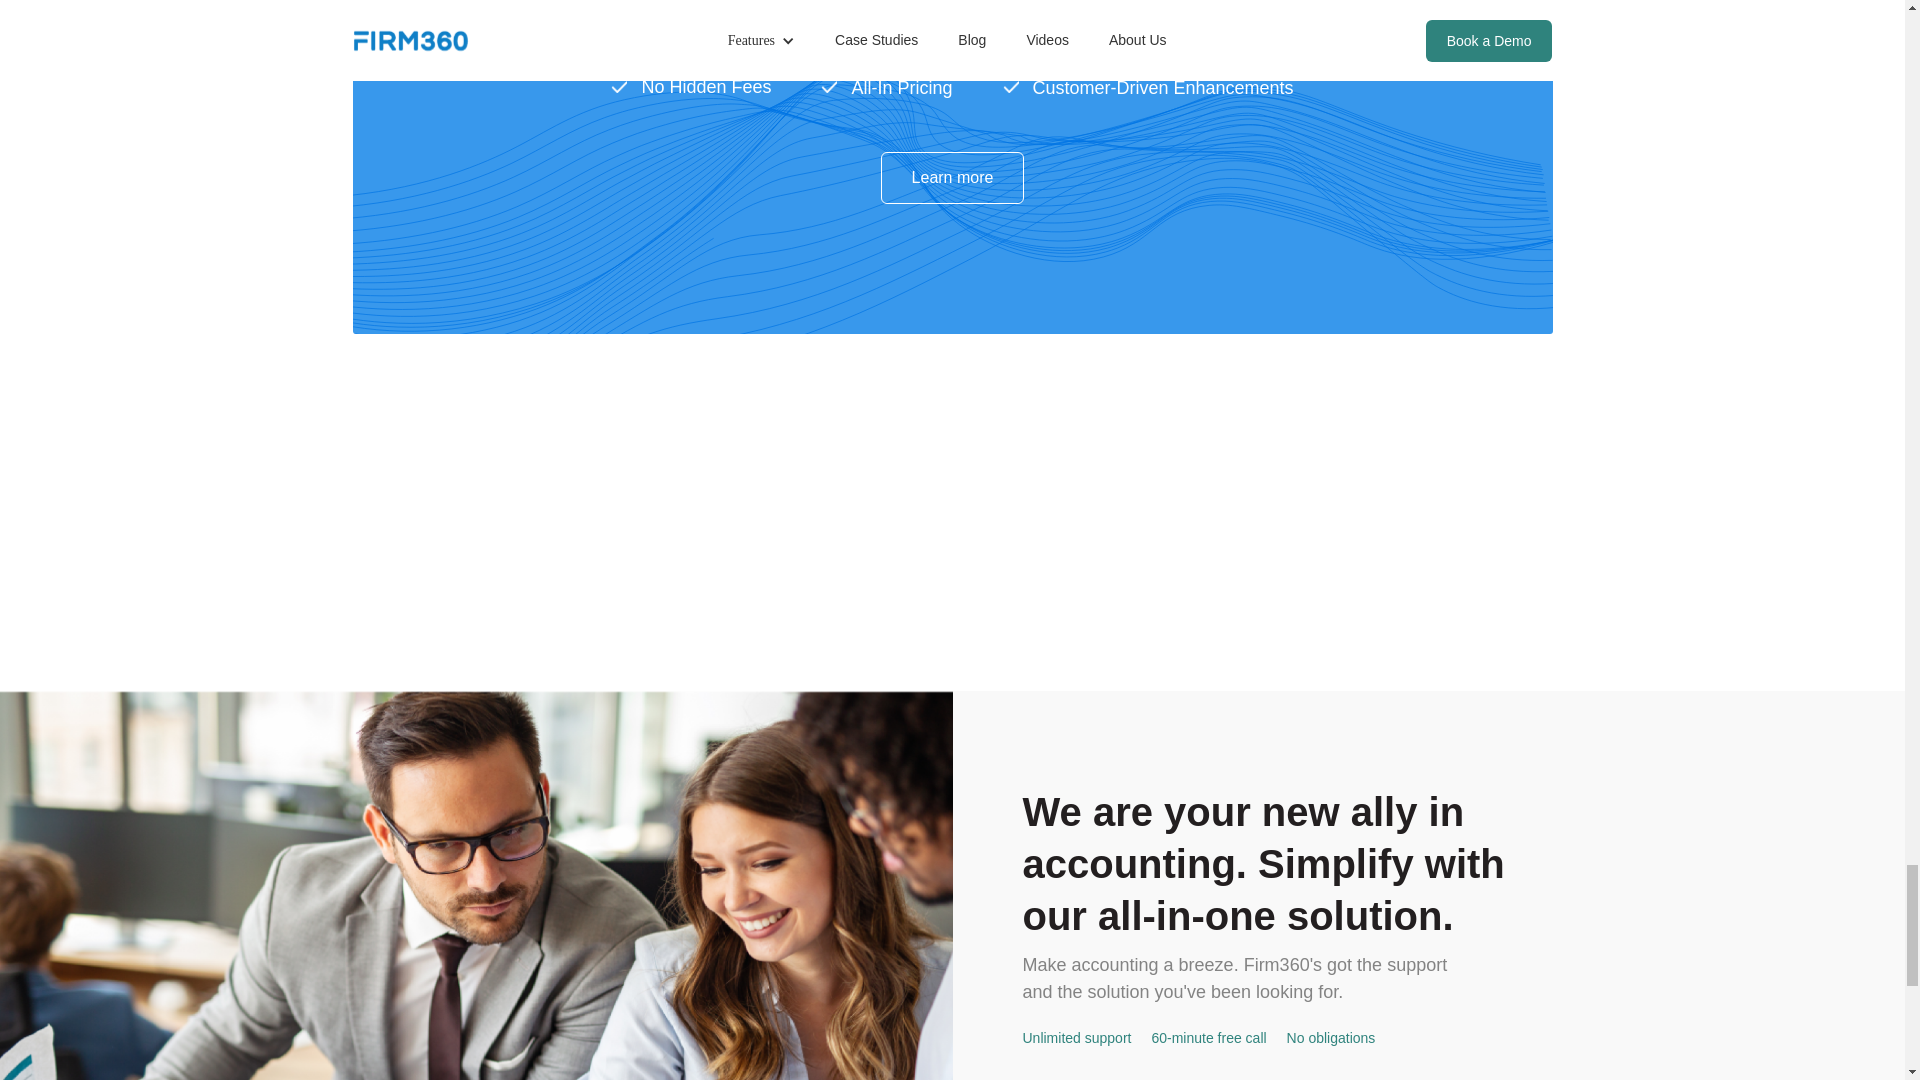  I want to click on Learn more, so click(953, 178).